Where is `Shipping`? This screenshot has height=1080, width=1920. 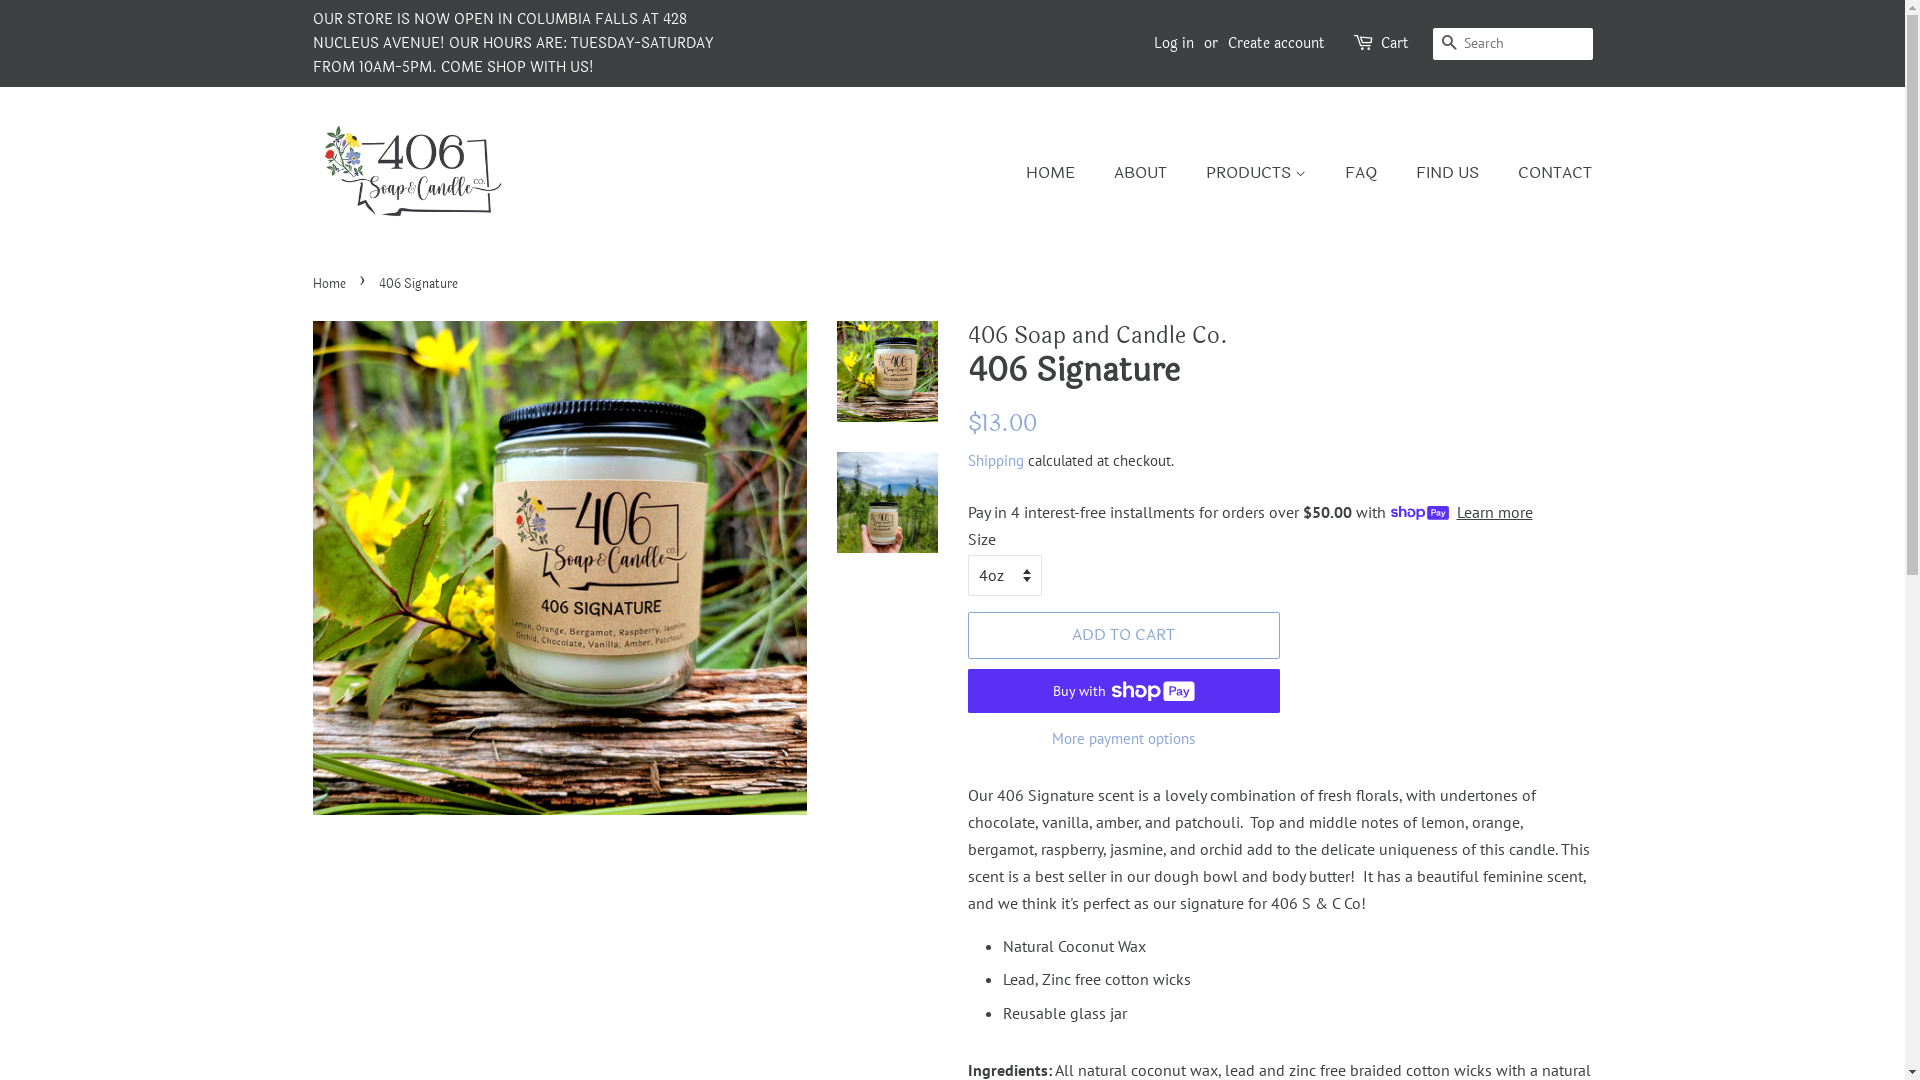 Shipping is located at coordinates (996, 460).